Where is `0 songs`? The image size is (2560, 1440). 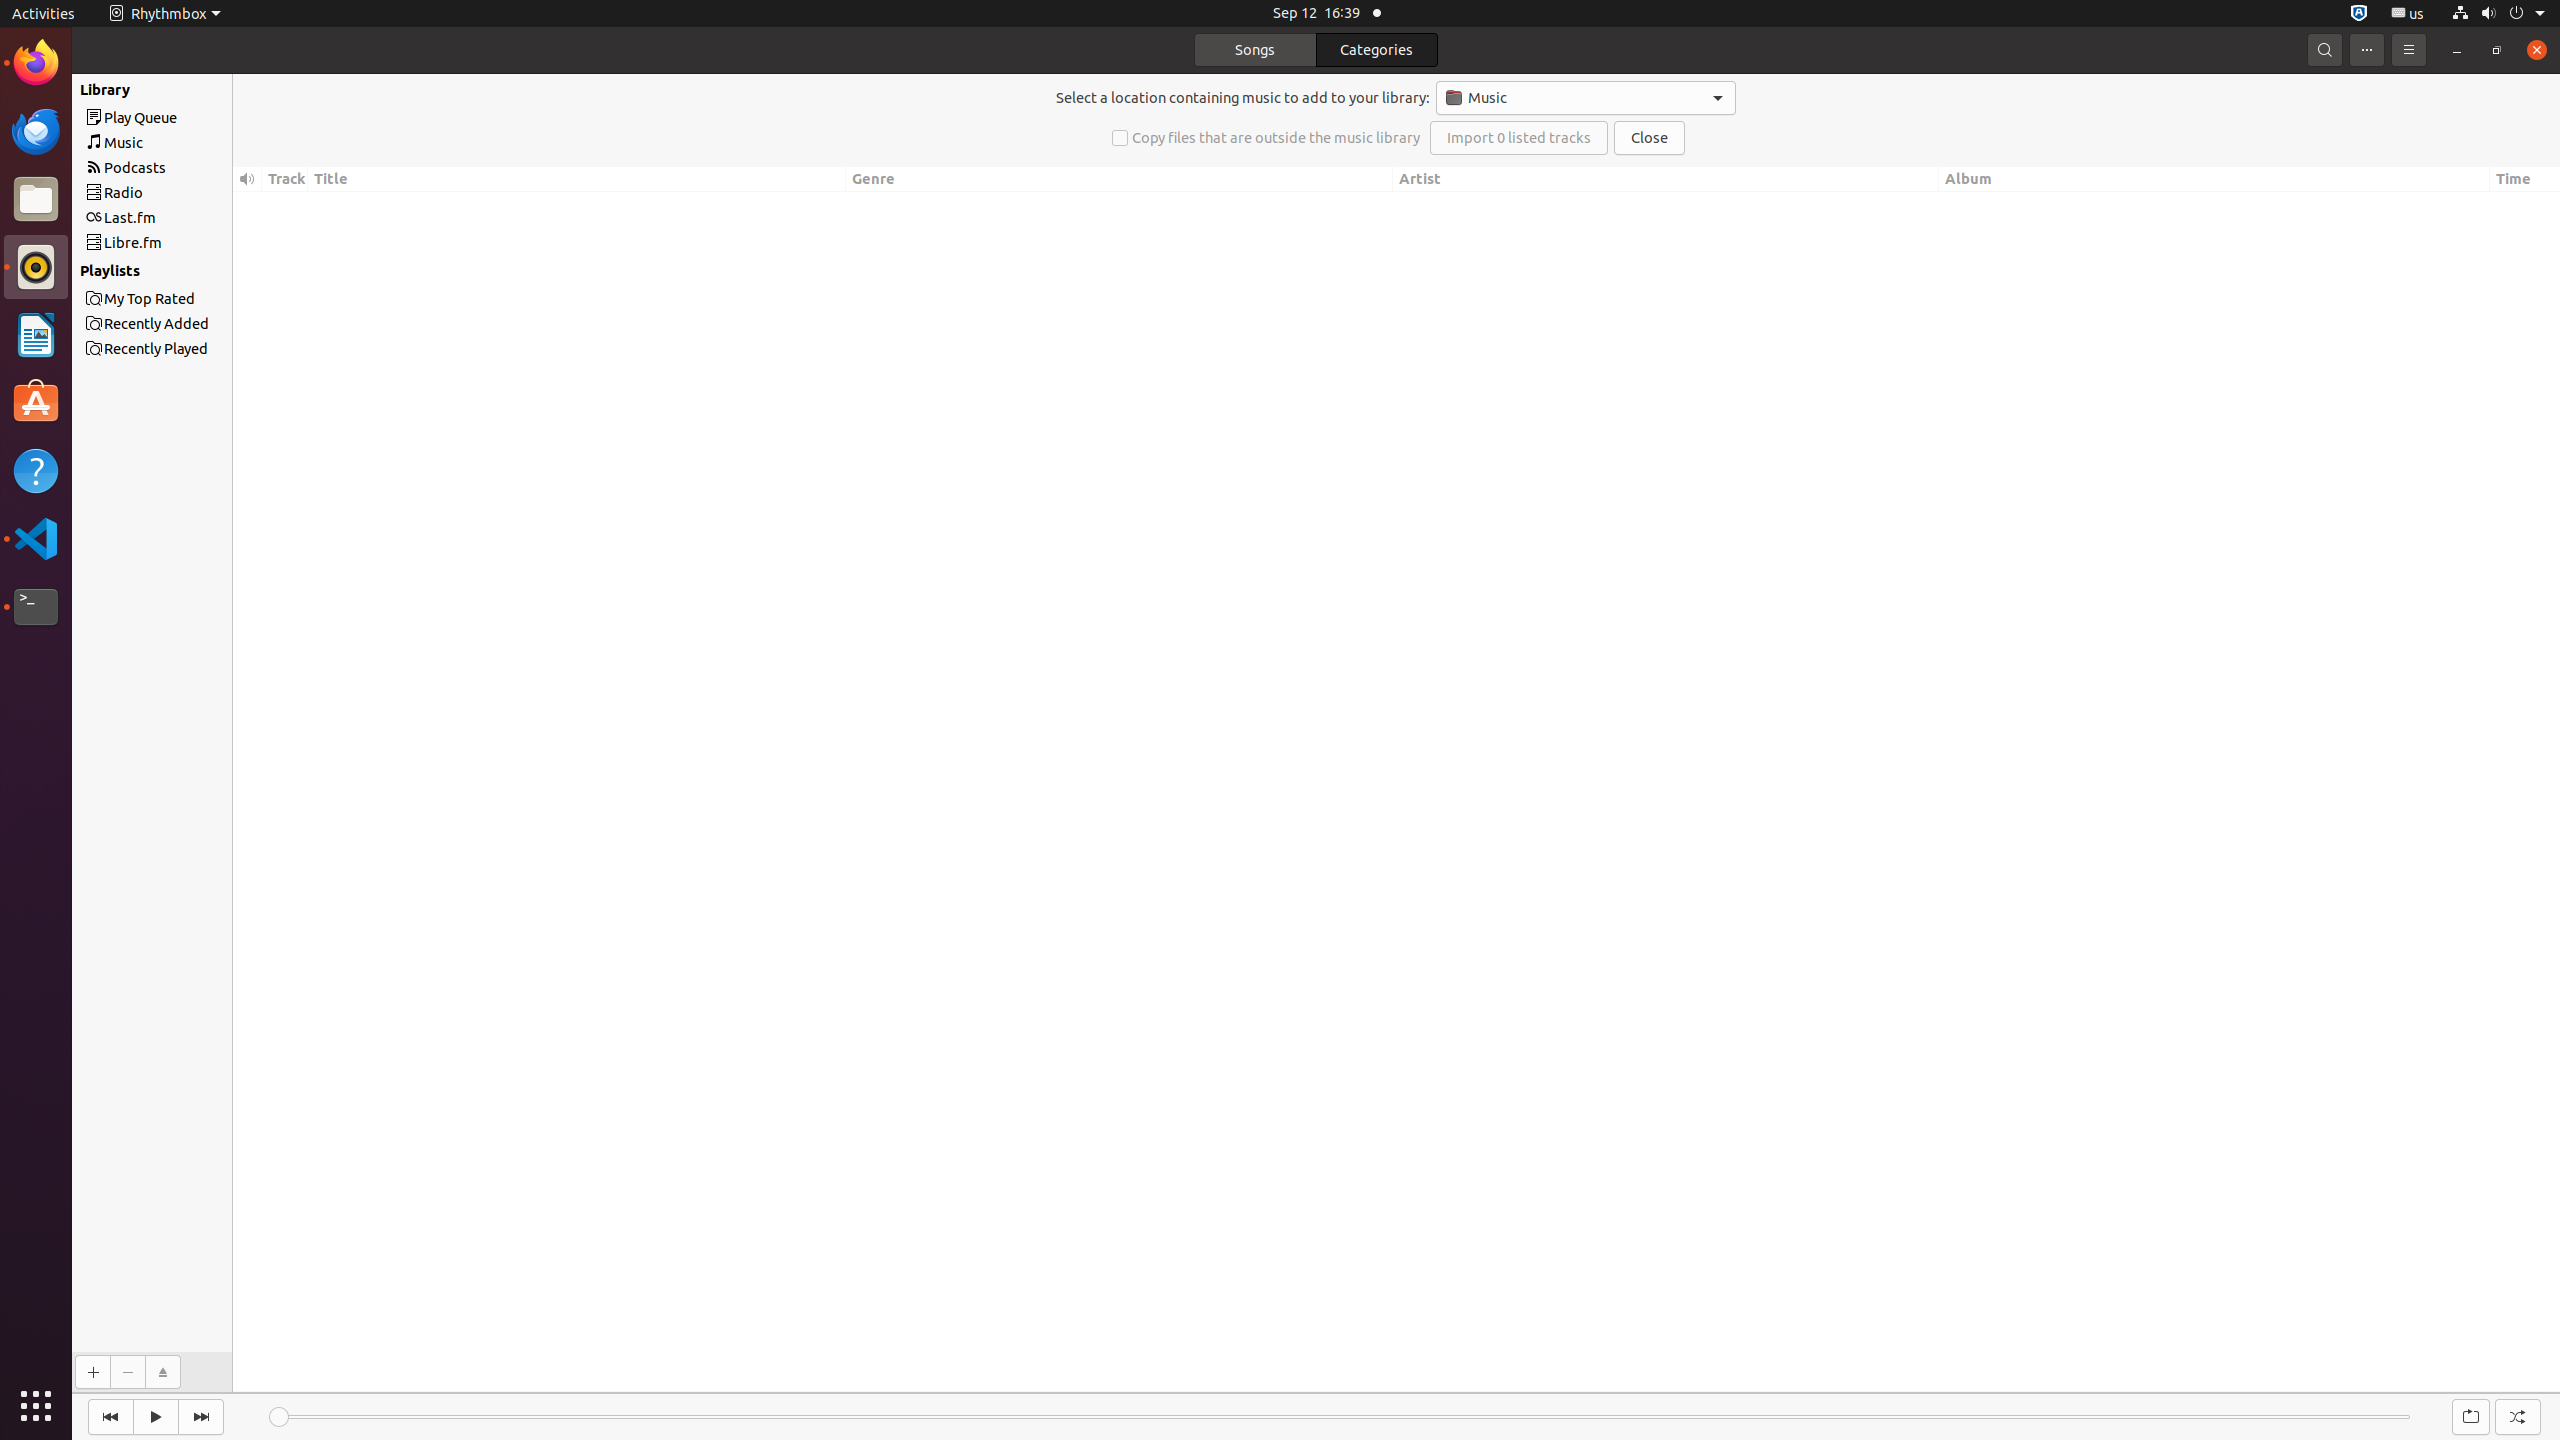 0 songs is located at coordinates (2519, 1378).